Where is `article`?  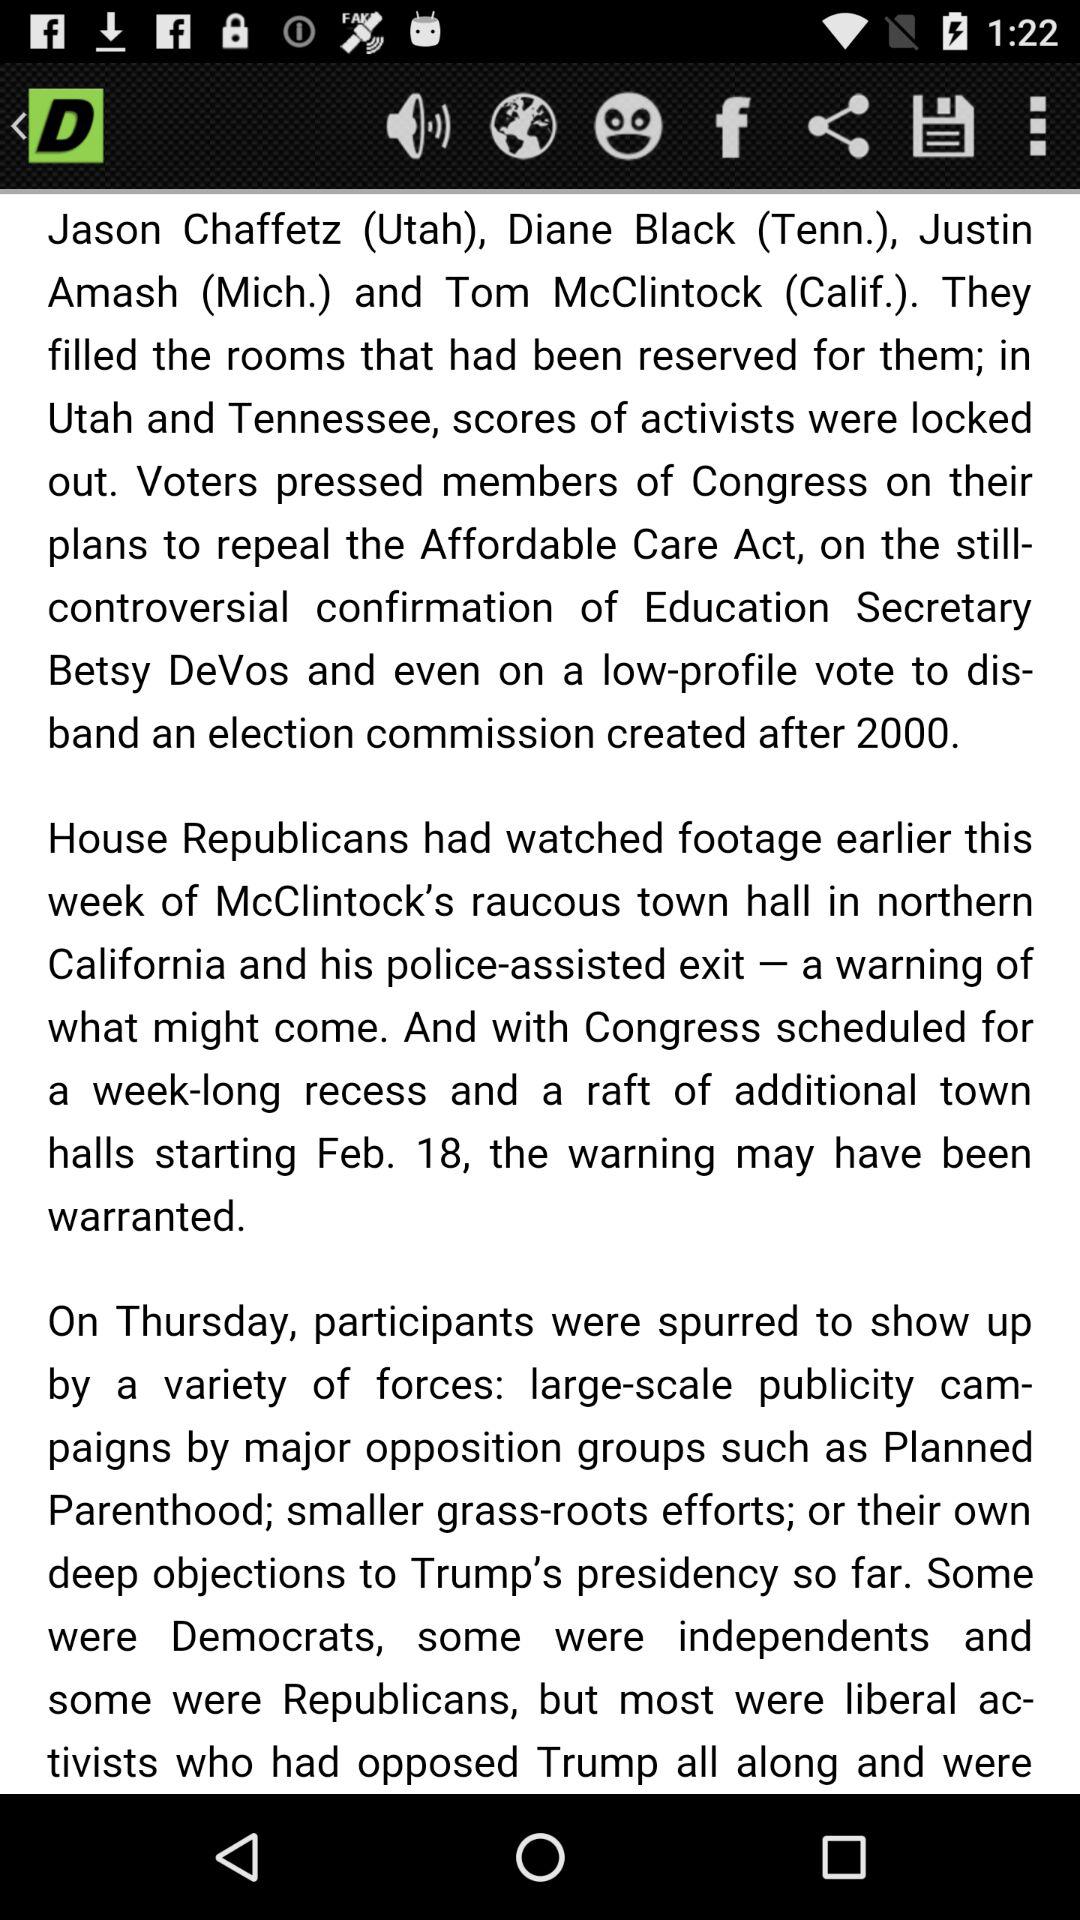 article is located at coordinates (540, 994).